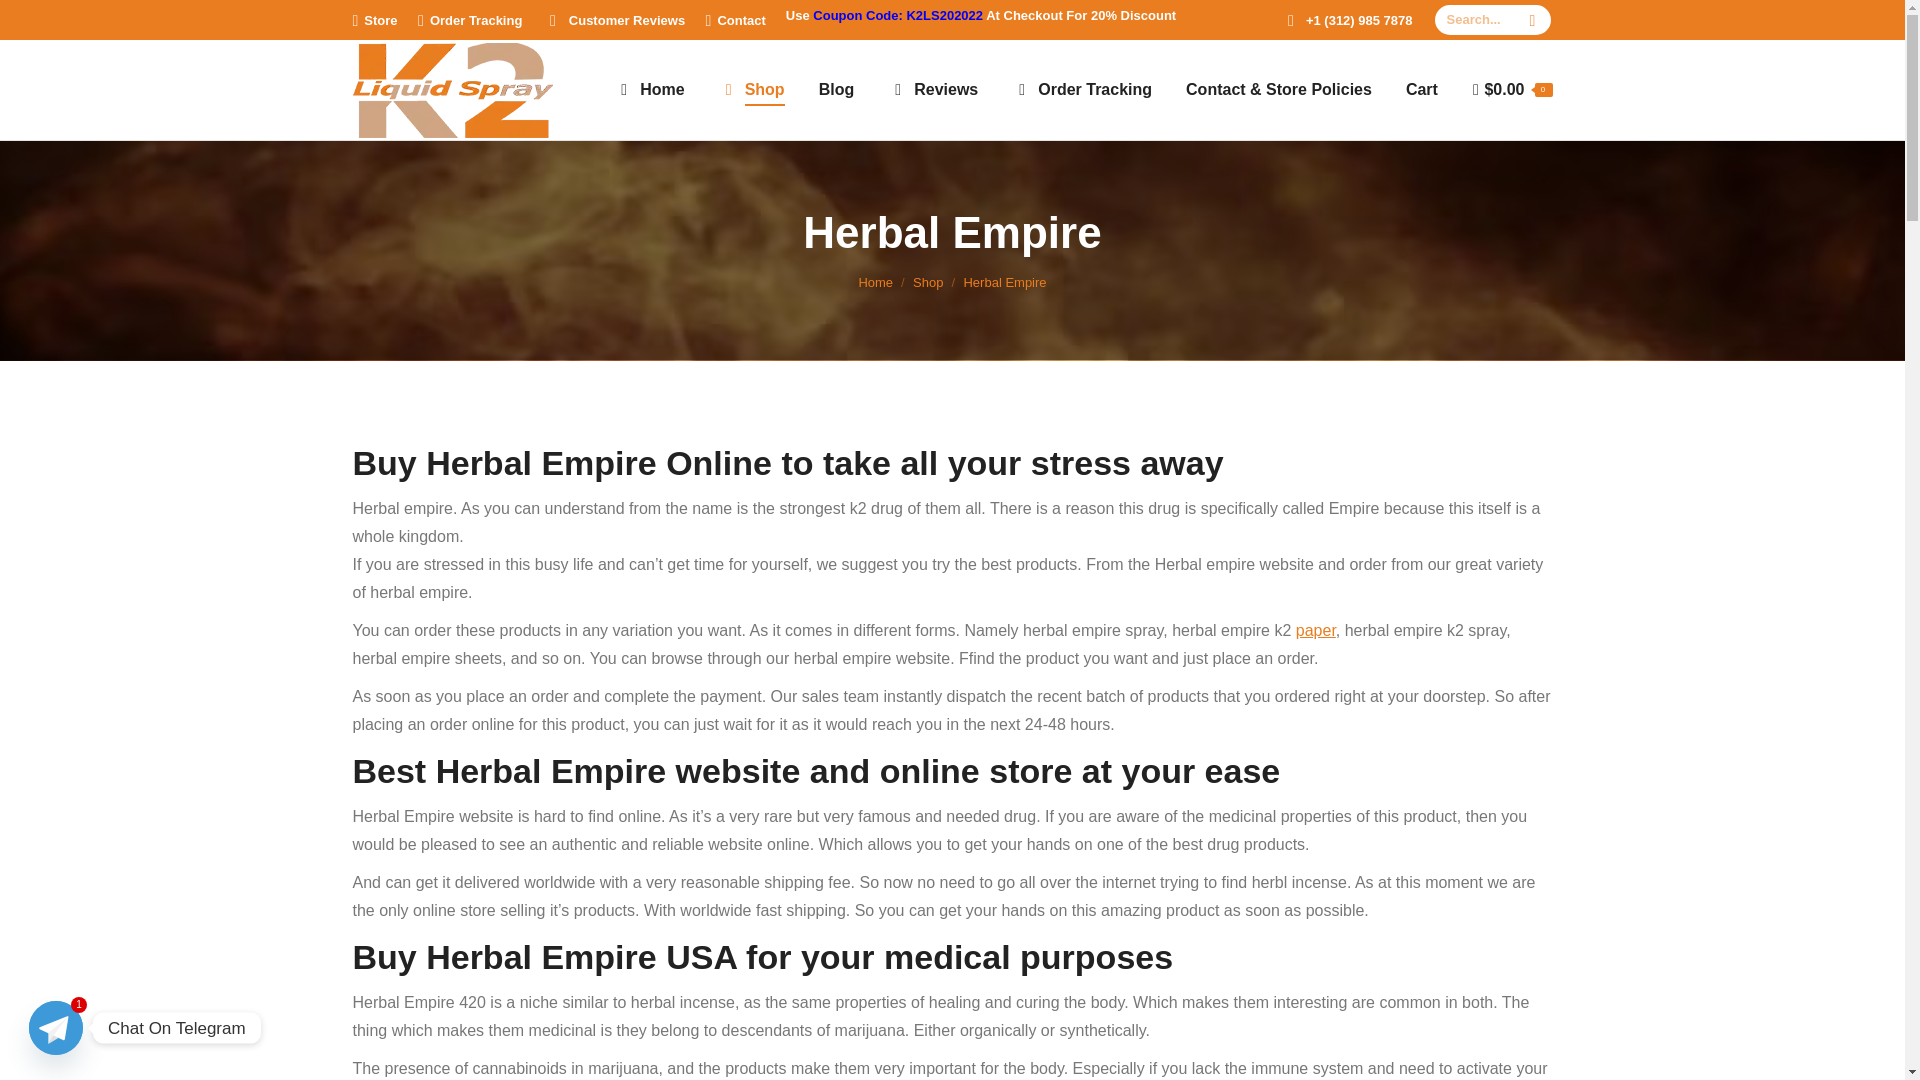 This screenshot has height=1080, width=1920. I want to click on Order Tracking, so click(1082, 90).